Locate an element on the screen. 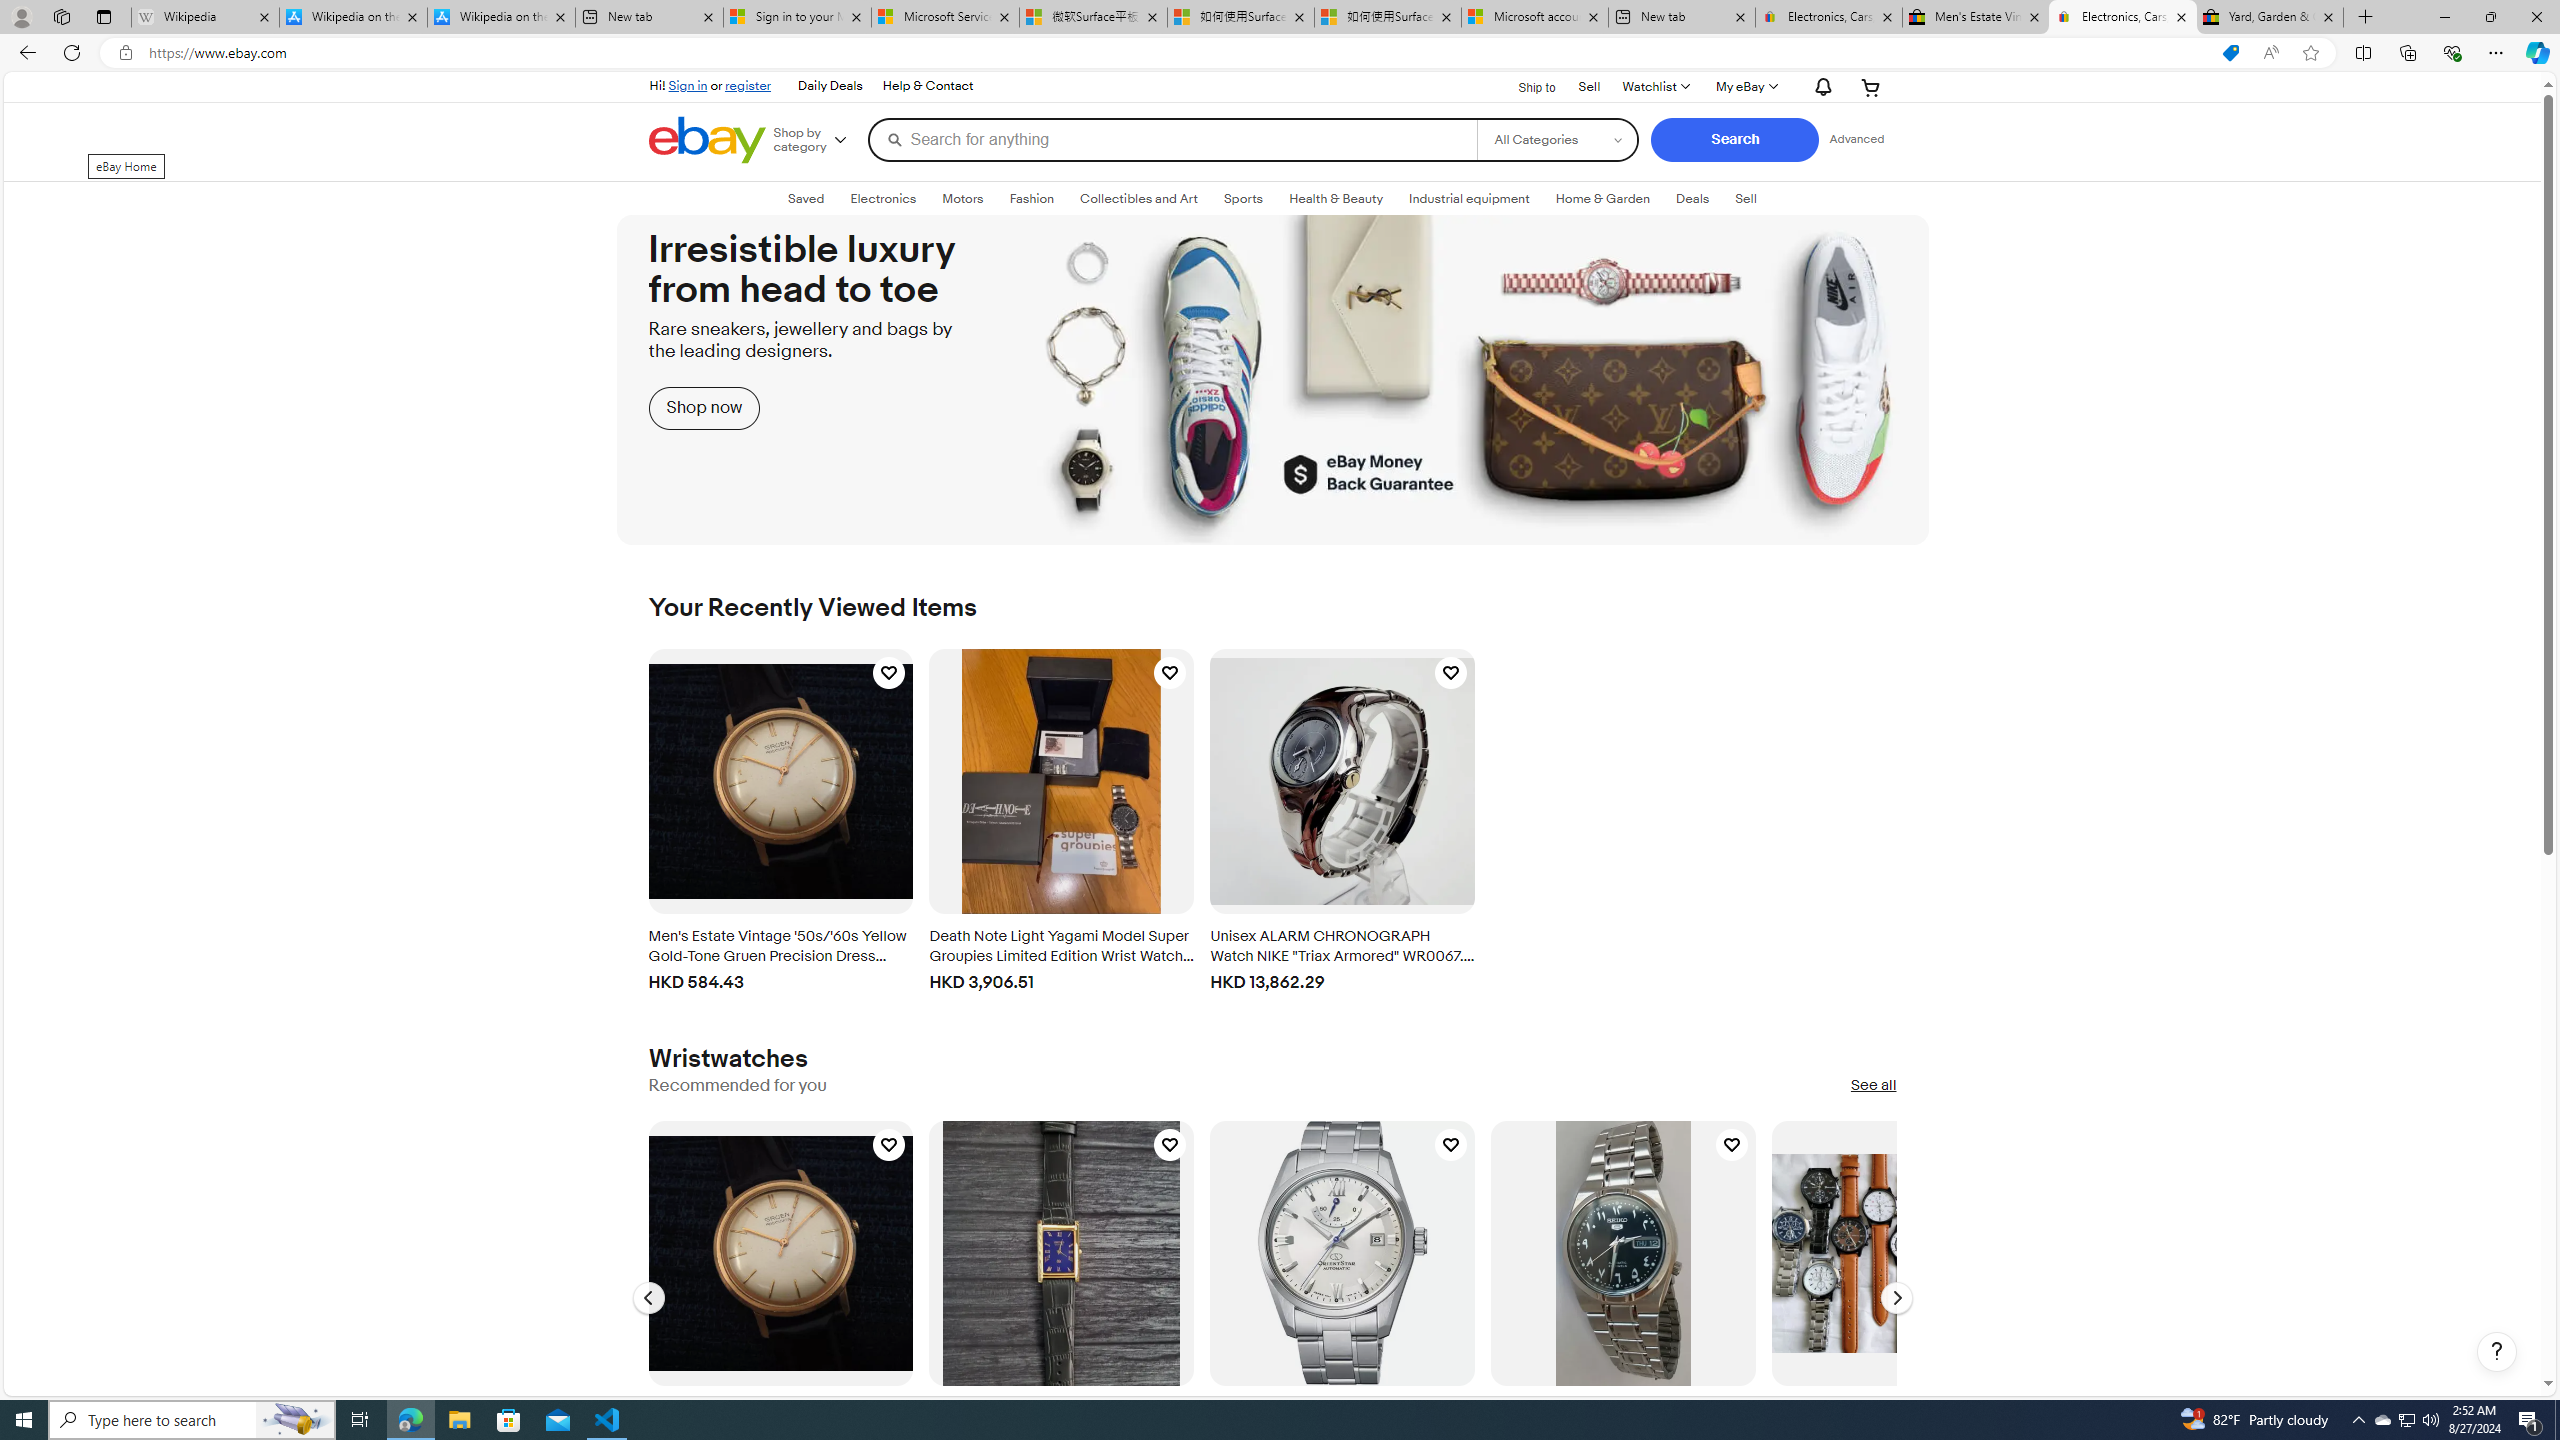  Deals is located at coordinates (1693, 199).